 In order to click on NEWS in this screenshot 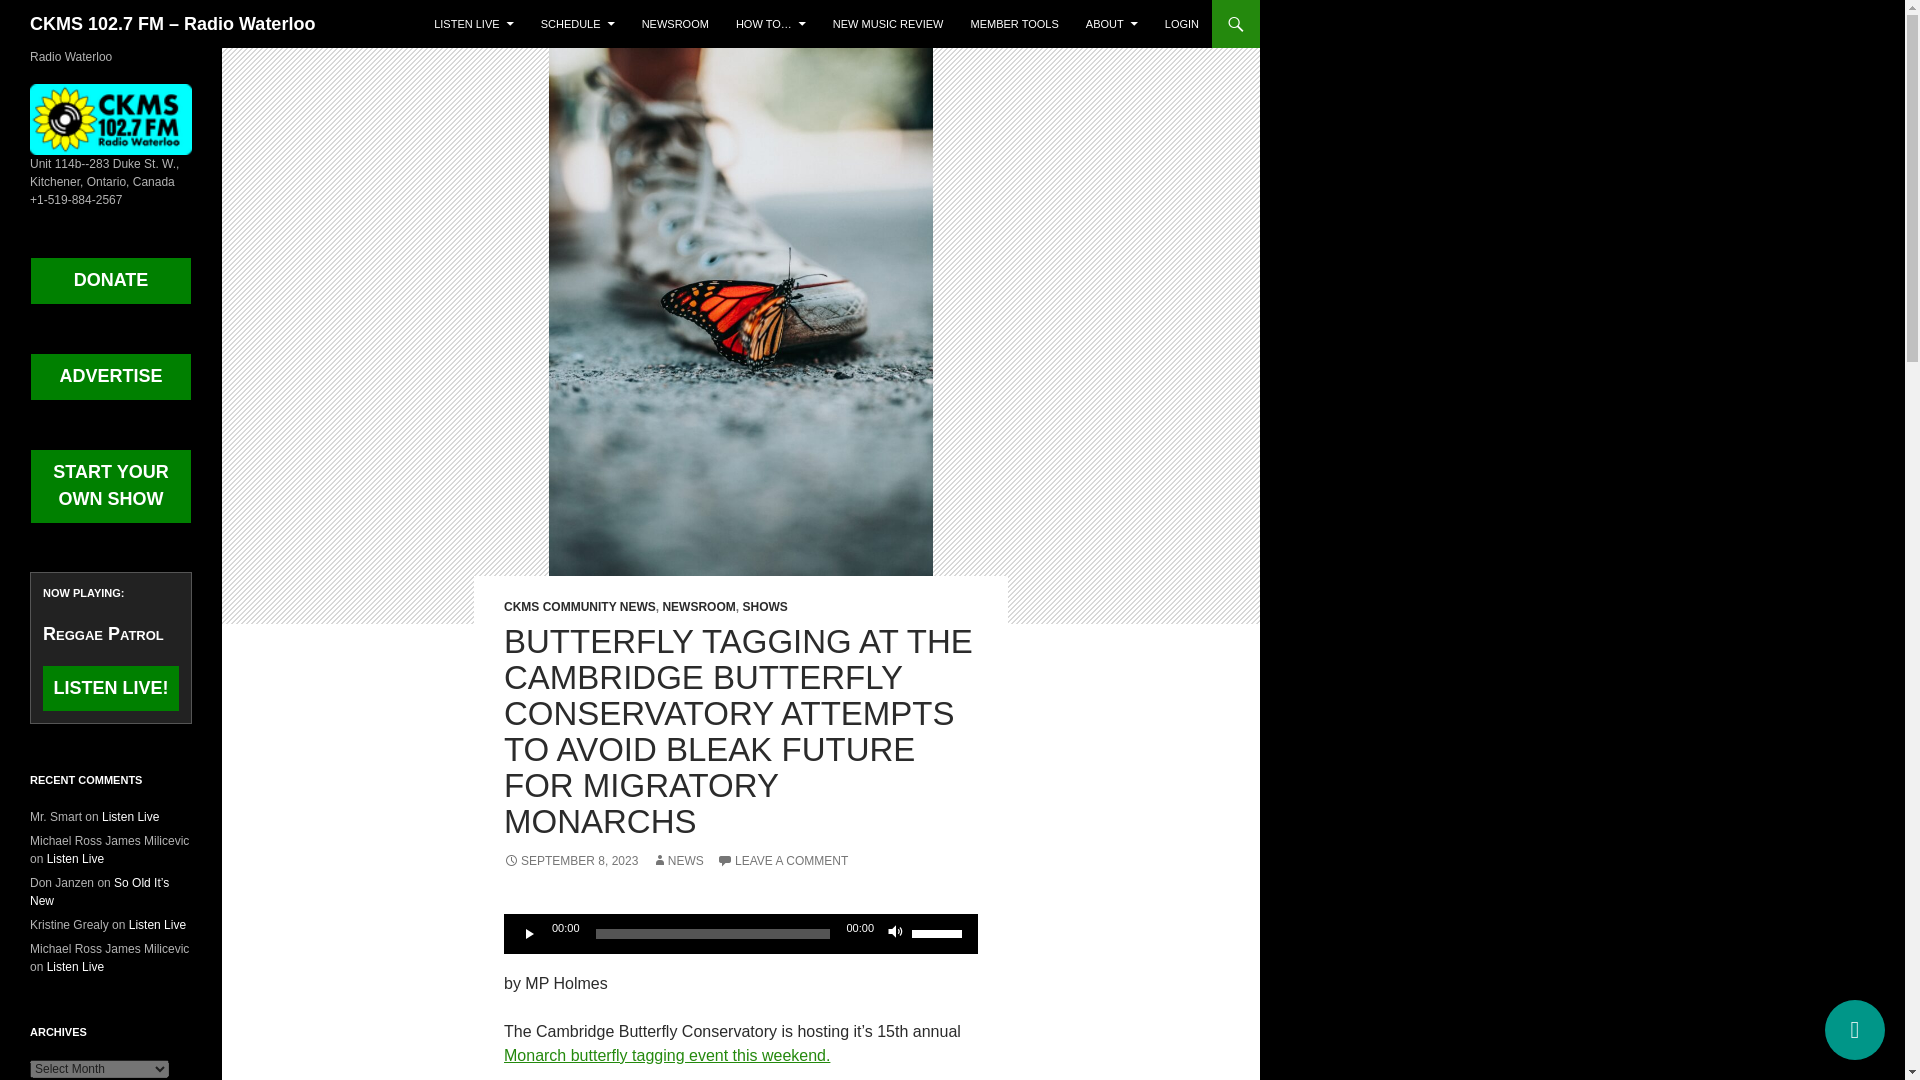, I will do `click(678, 861)`.